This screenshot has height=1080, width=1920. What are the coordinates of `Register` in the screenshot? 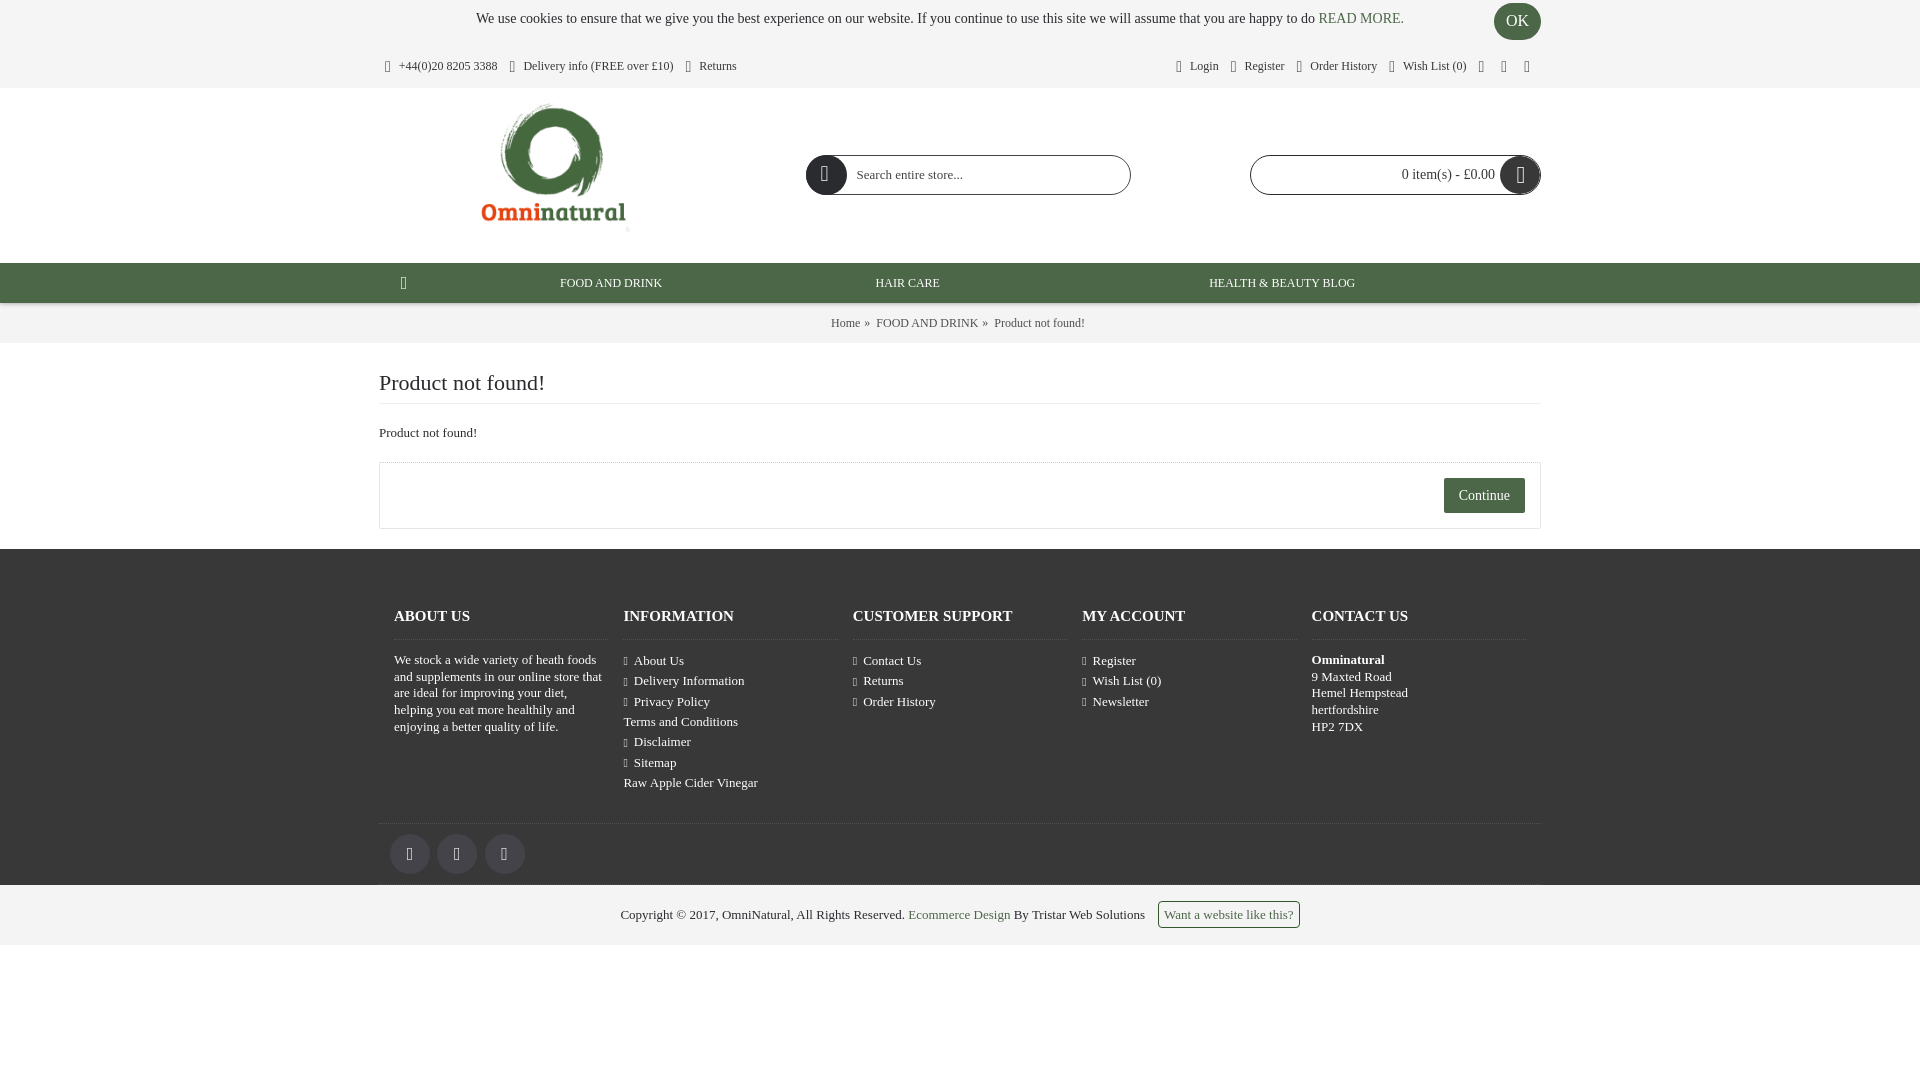 It's located at (1257, 67).